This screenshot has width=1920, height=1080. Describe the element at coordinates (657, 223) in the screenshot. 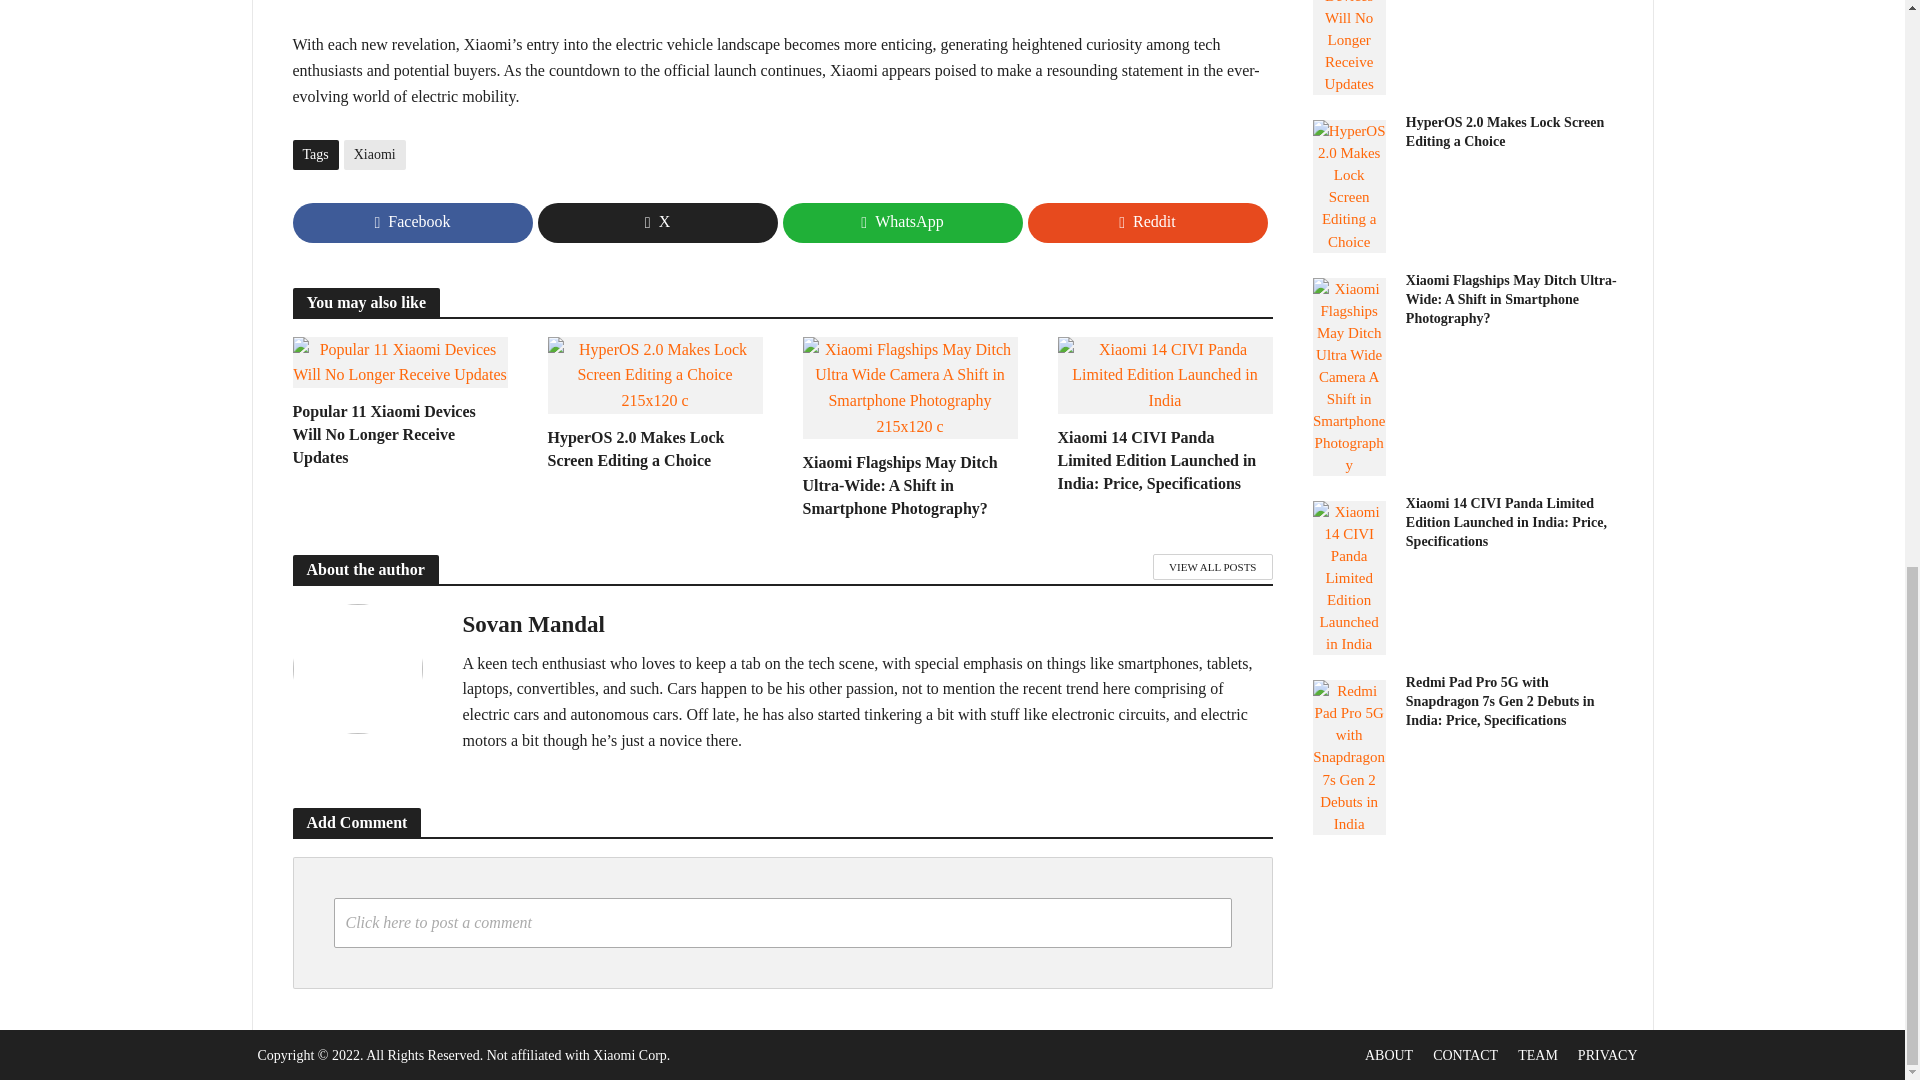

I see `X` at that location.